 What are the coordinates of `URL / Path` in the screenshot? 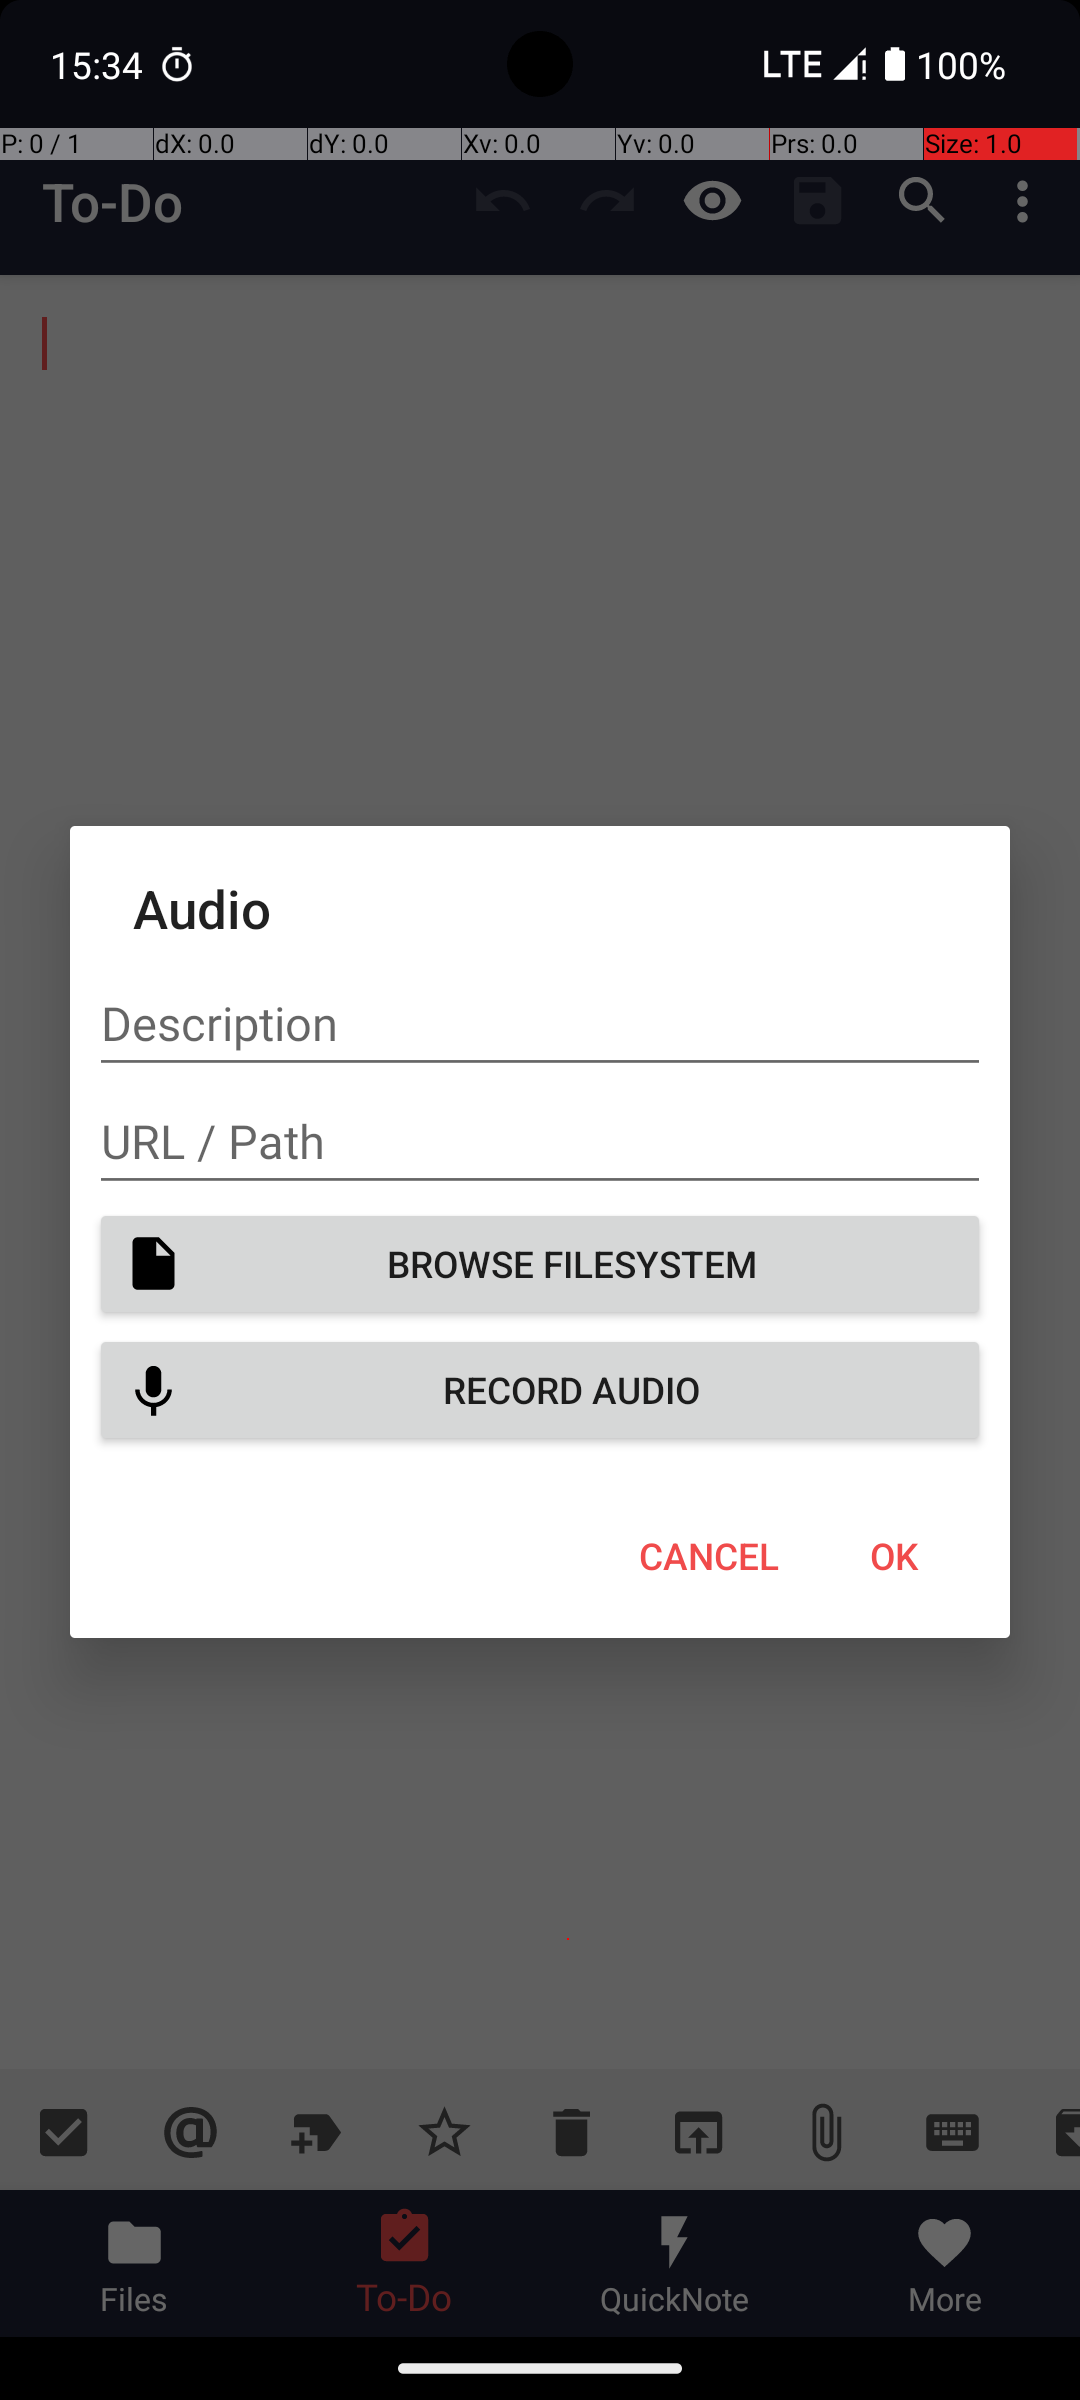 It's located at (540, 1142).